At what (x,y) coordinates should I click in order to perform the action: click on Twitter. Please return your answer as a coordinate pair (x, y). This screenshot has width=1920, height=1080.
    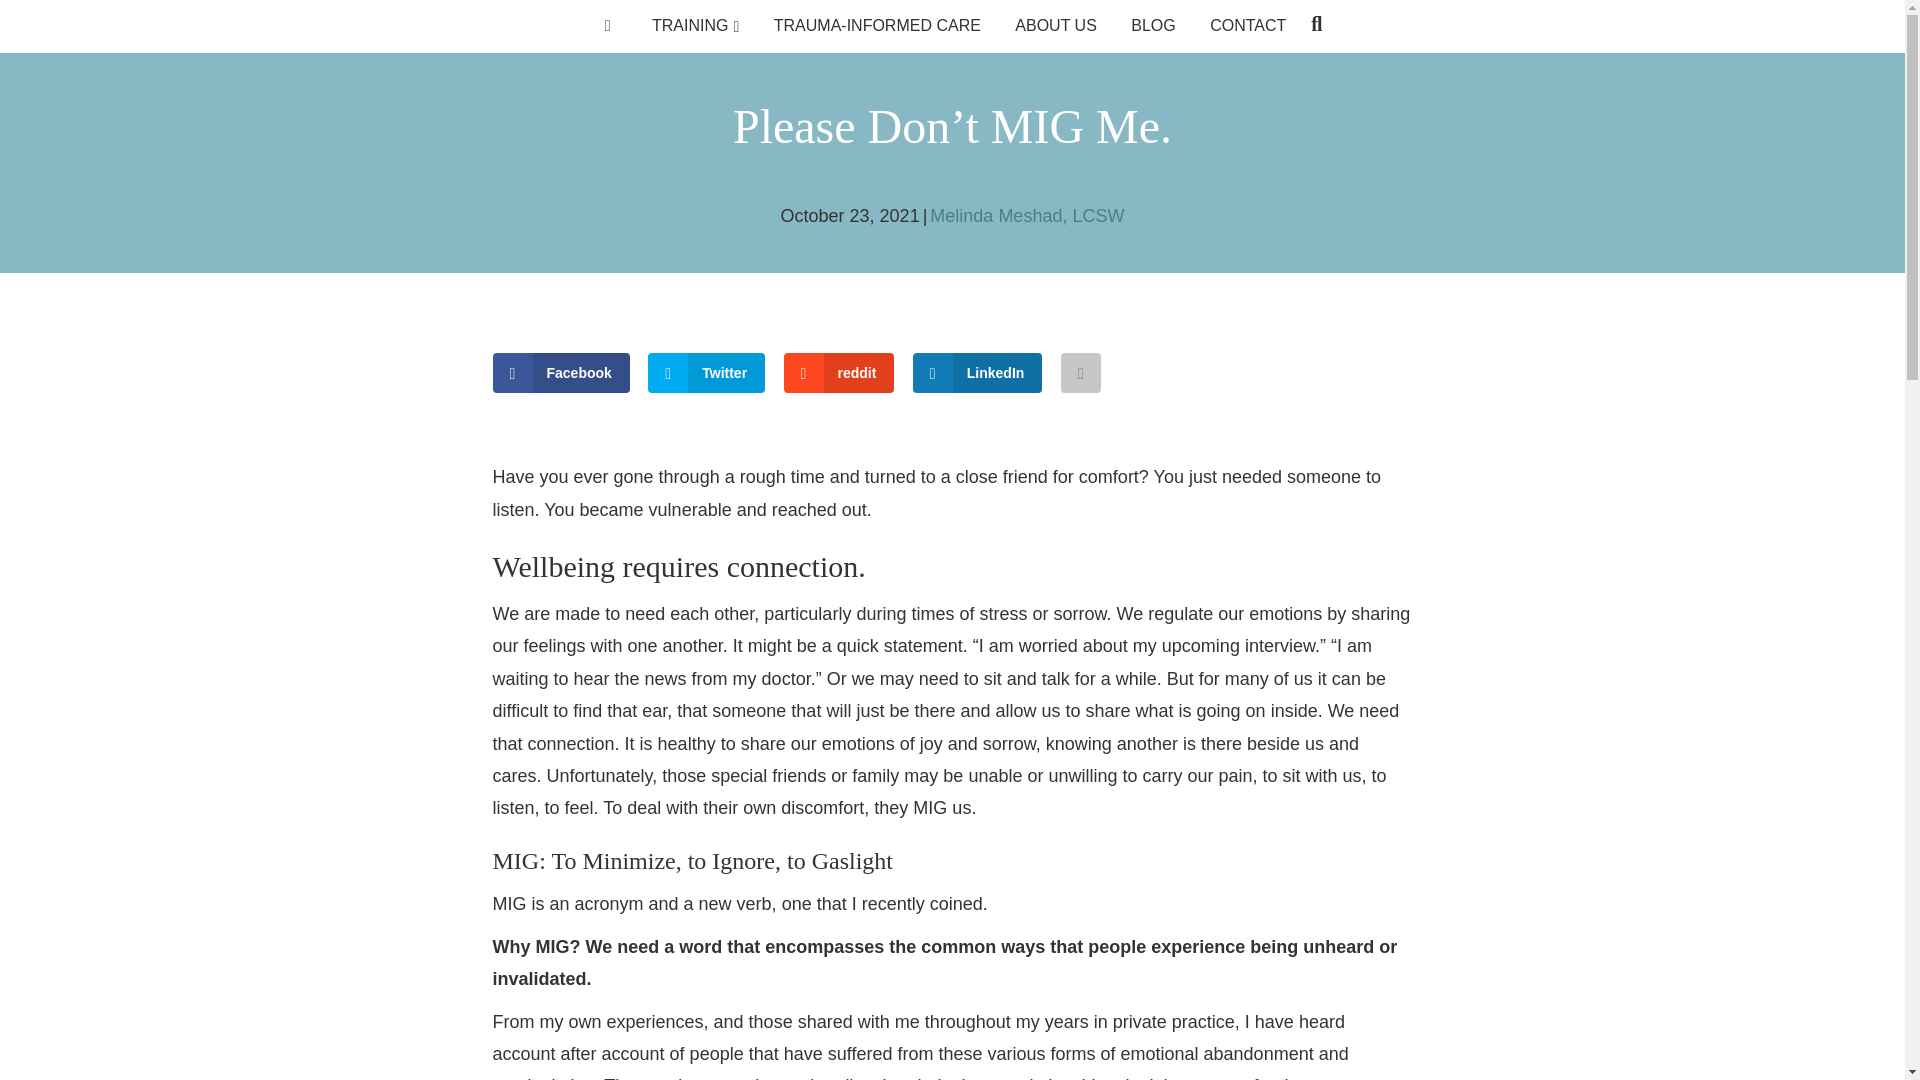
    Looking at the image, I should click on (706, 373).